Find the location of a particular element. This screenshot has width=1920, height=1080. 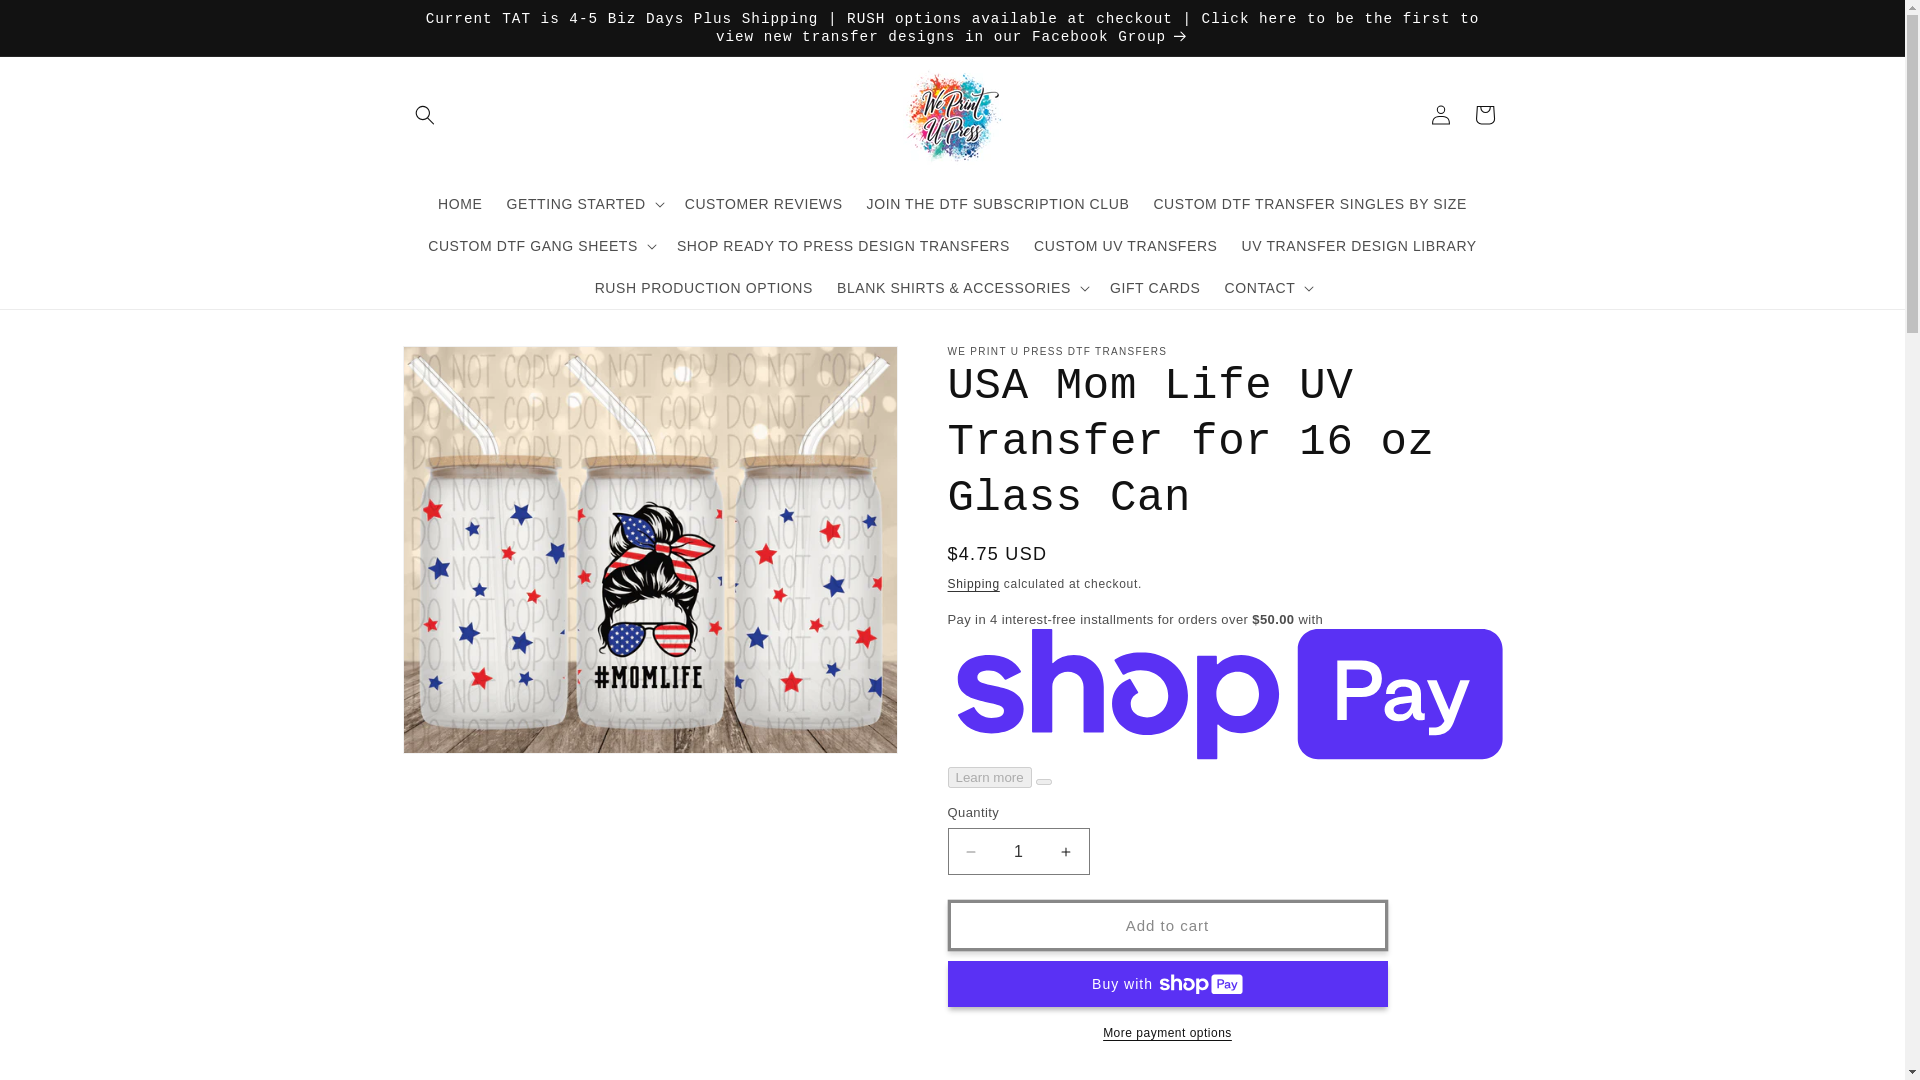

Open media 1 in modal is located at coordinates (648, 549).